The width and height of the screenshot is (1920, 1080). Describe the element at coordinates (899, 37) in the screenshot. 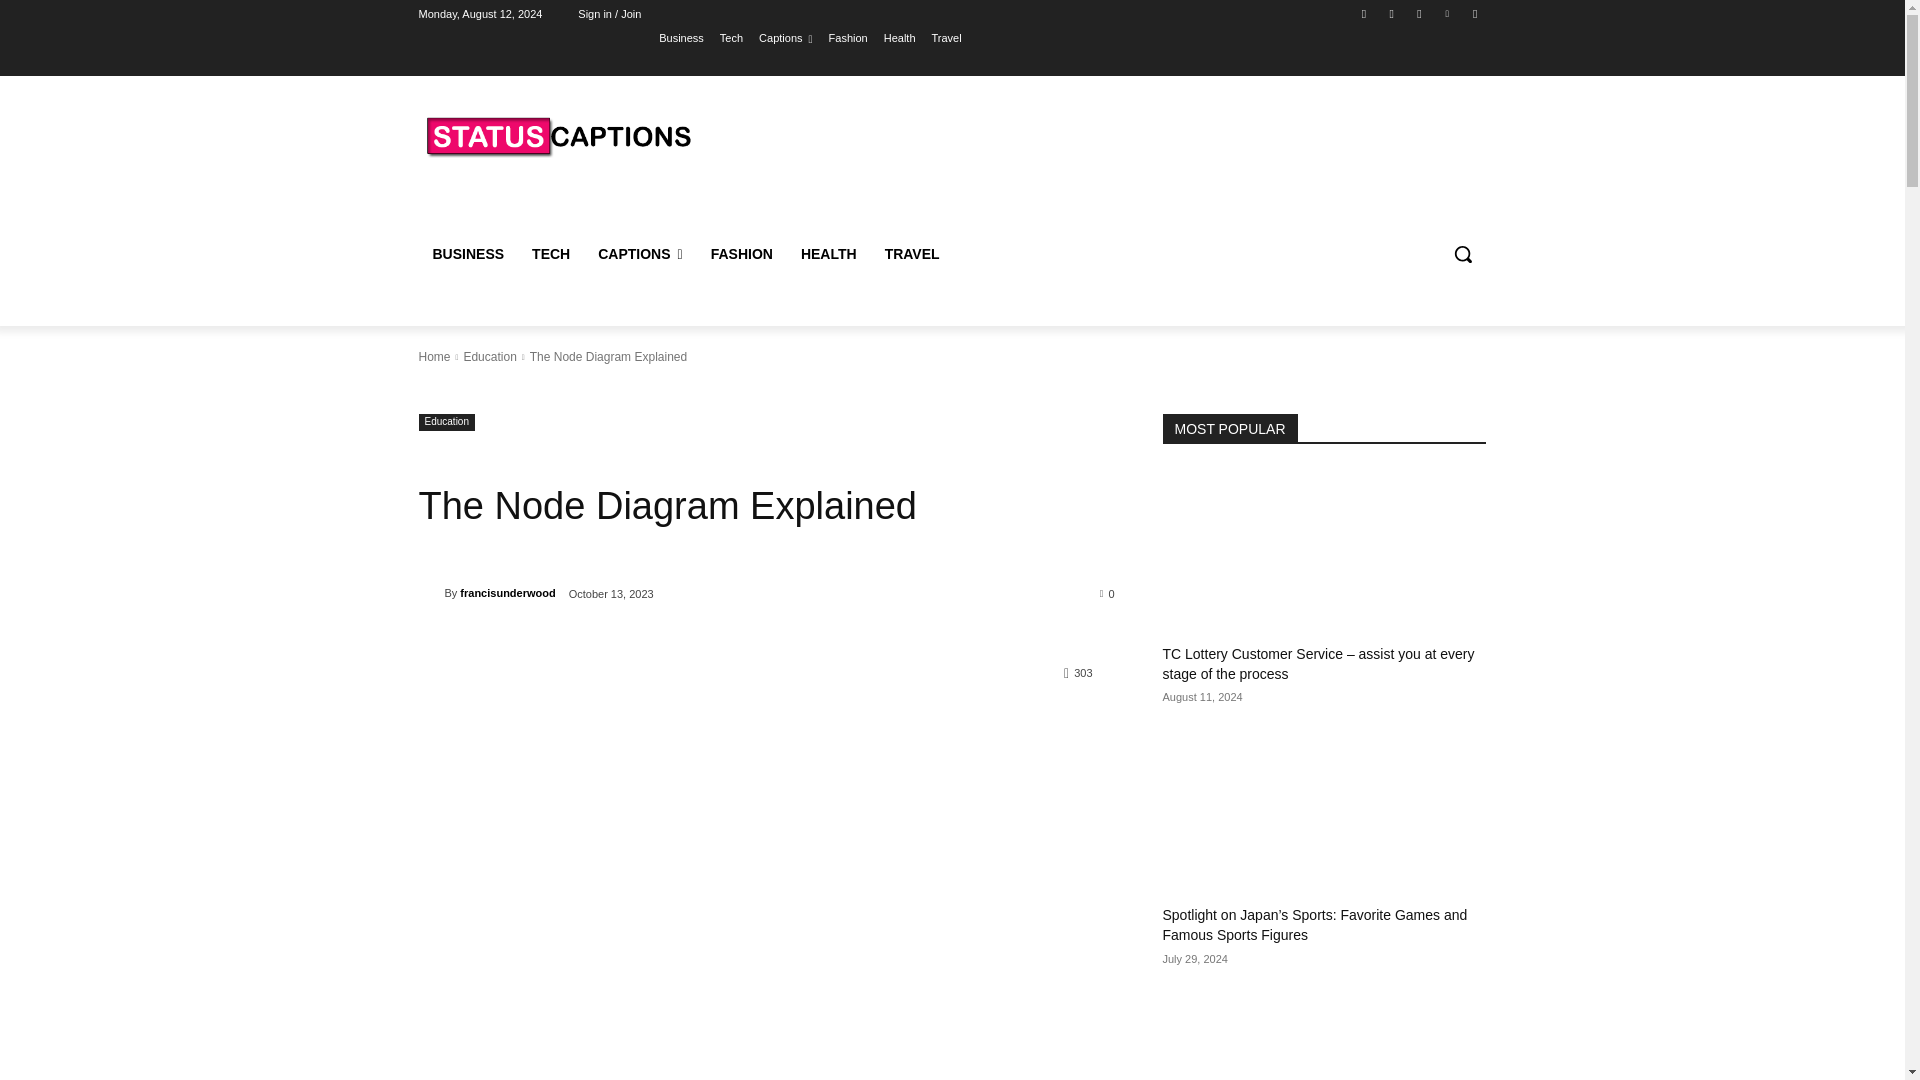

I see `Health` at that location.